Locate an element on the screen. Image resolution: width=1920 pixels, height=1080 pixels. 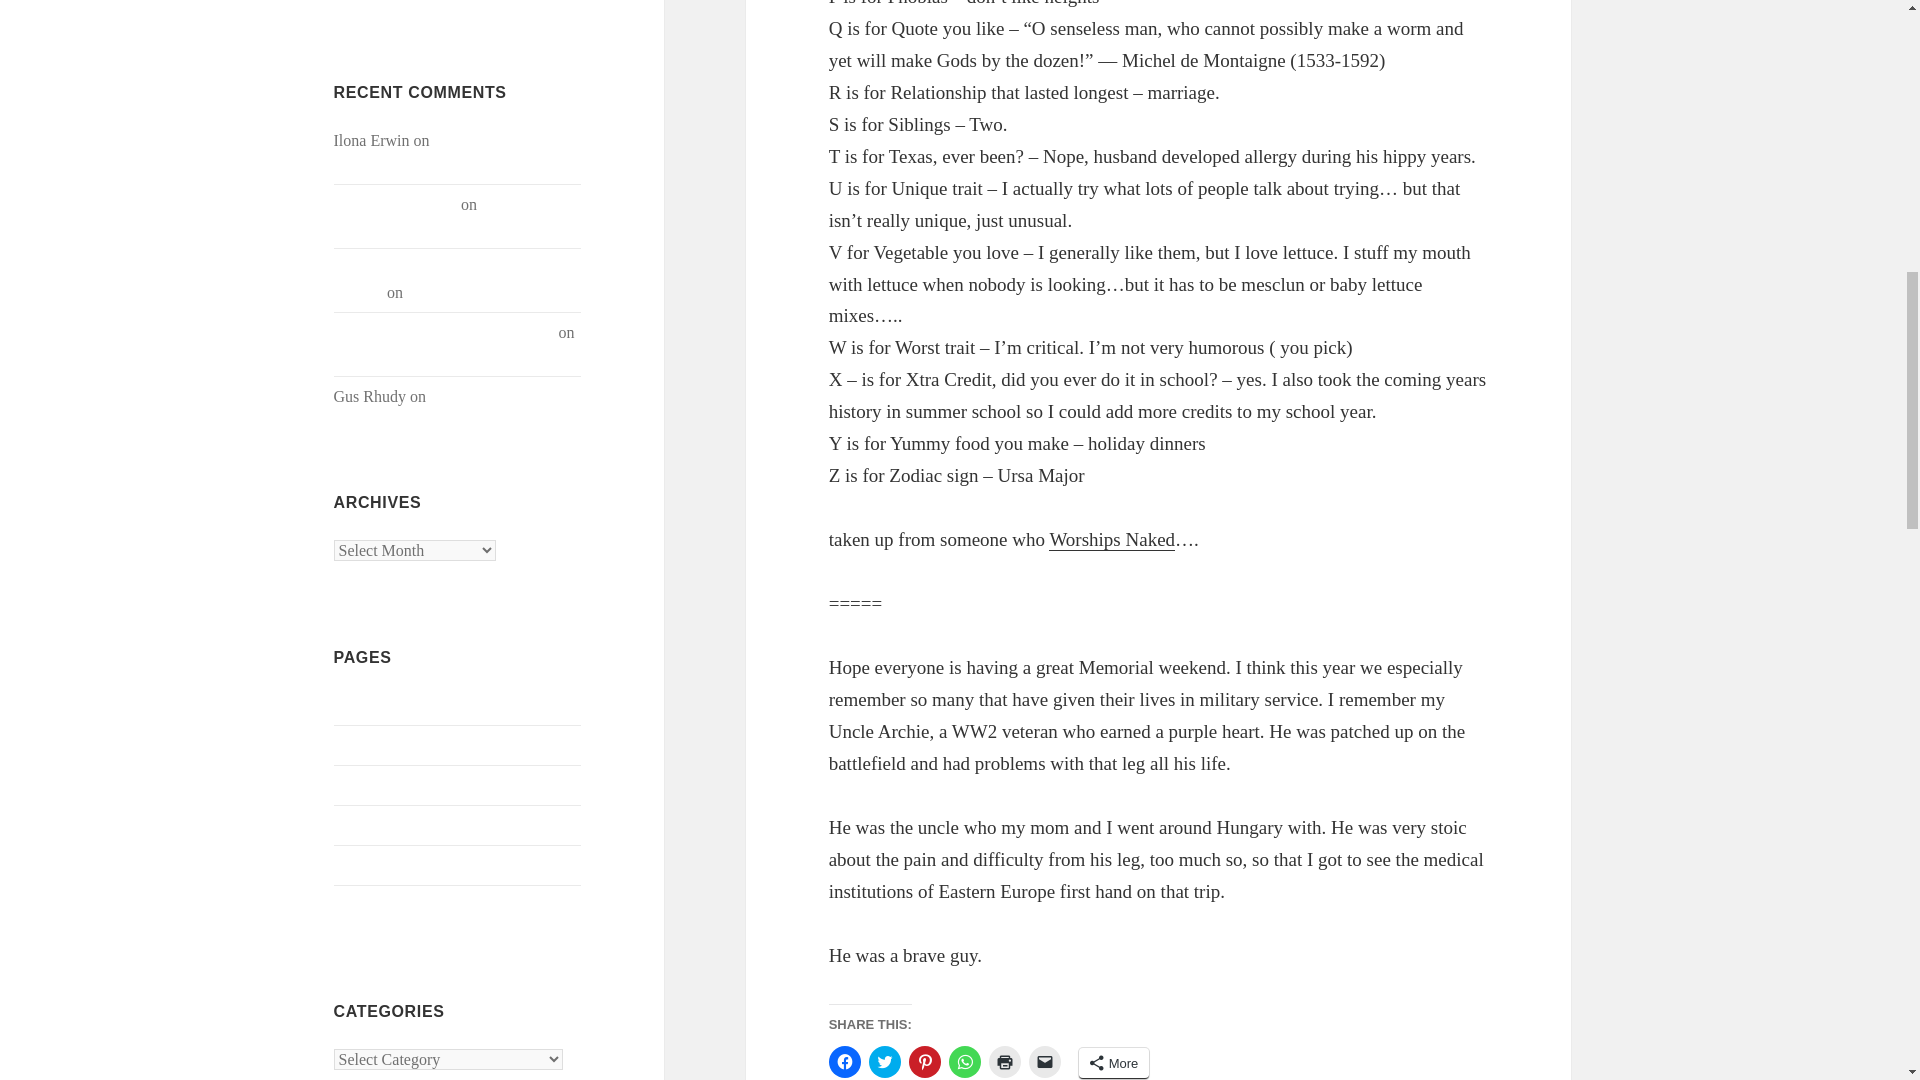
Click to share on Facebook is located at coordinates (844, 1062).